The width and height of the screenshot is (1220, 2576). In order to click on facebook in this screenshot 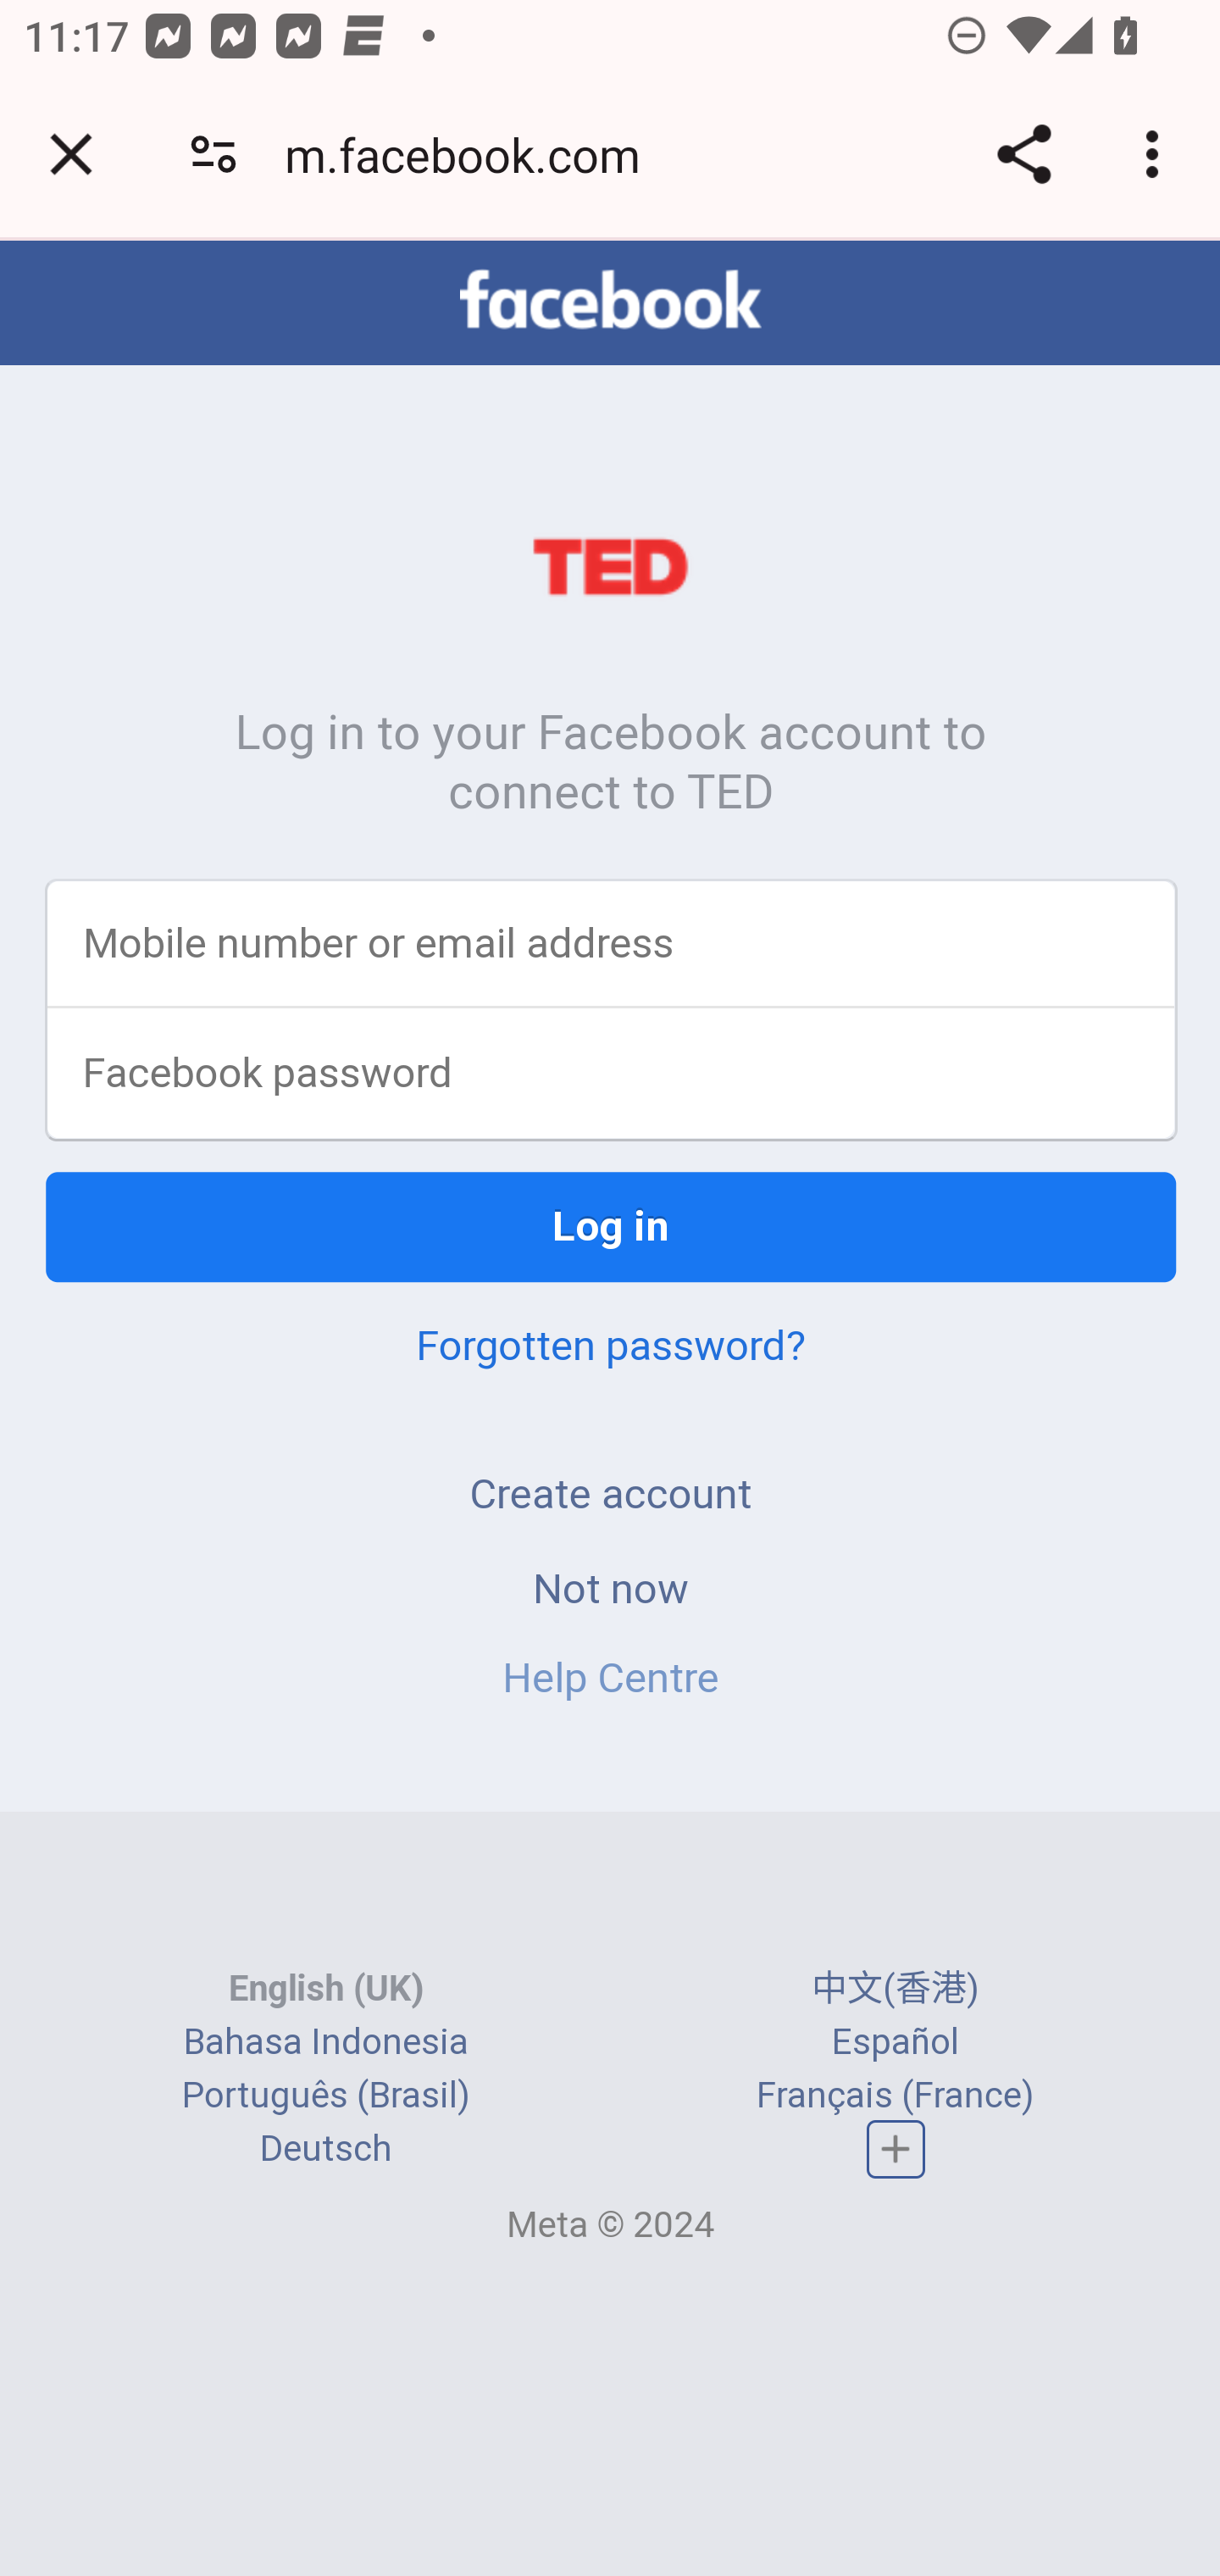, I will do `click(610, 303)`.